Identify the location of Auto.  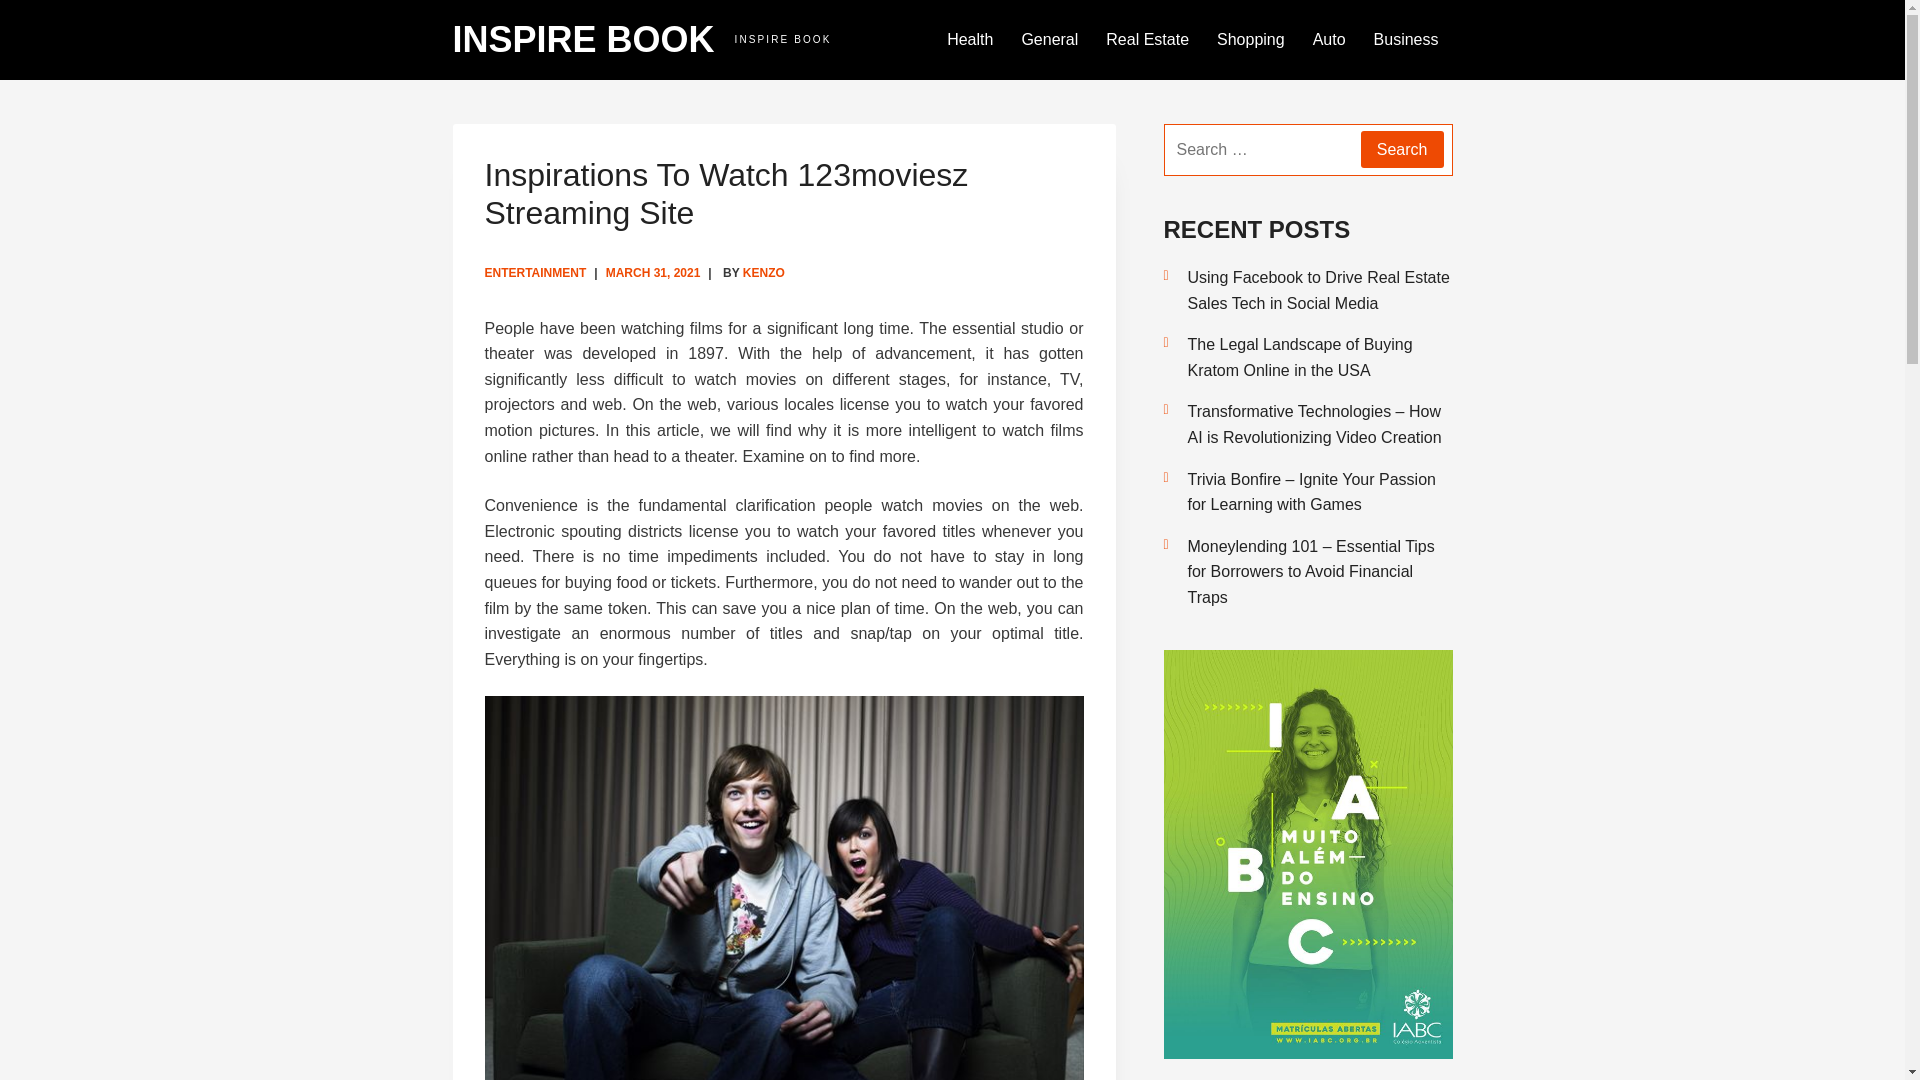
(1329, 40).